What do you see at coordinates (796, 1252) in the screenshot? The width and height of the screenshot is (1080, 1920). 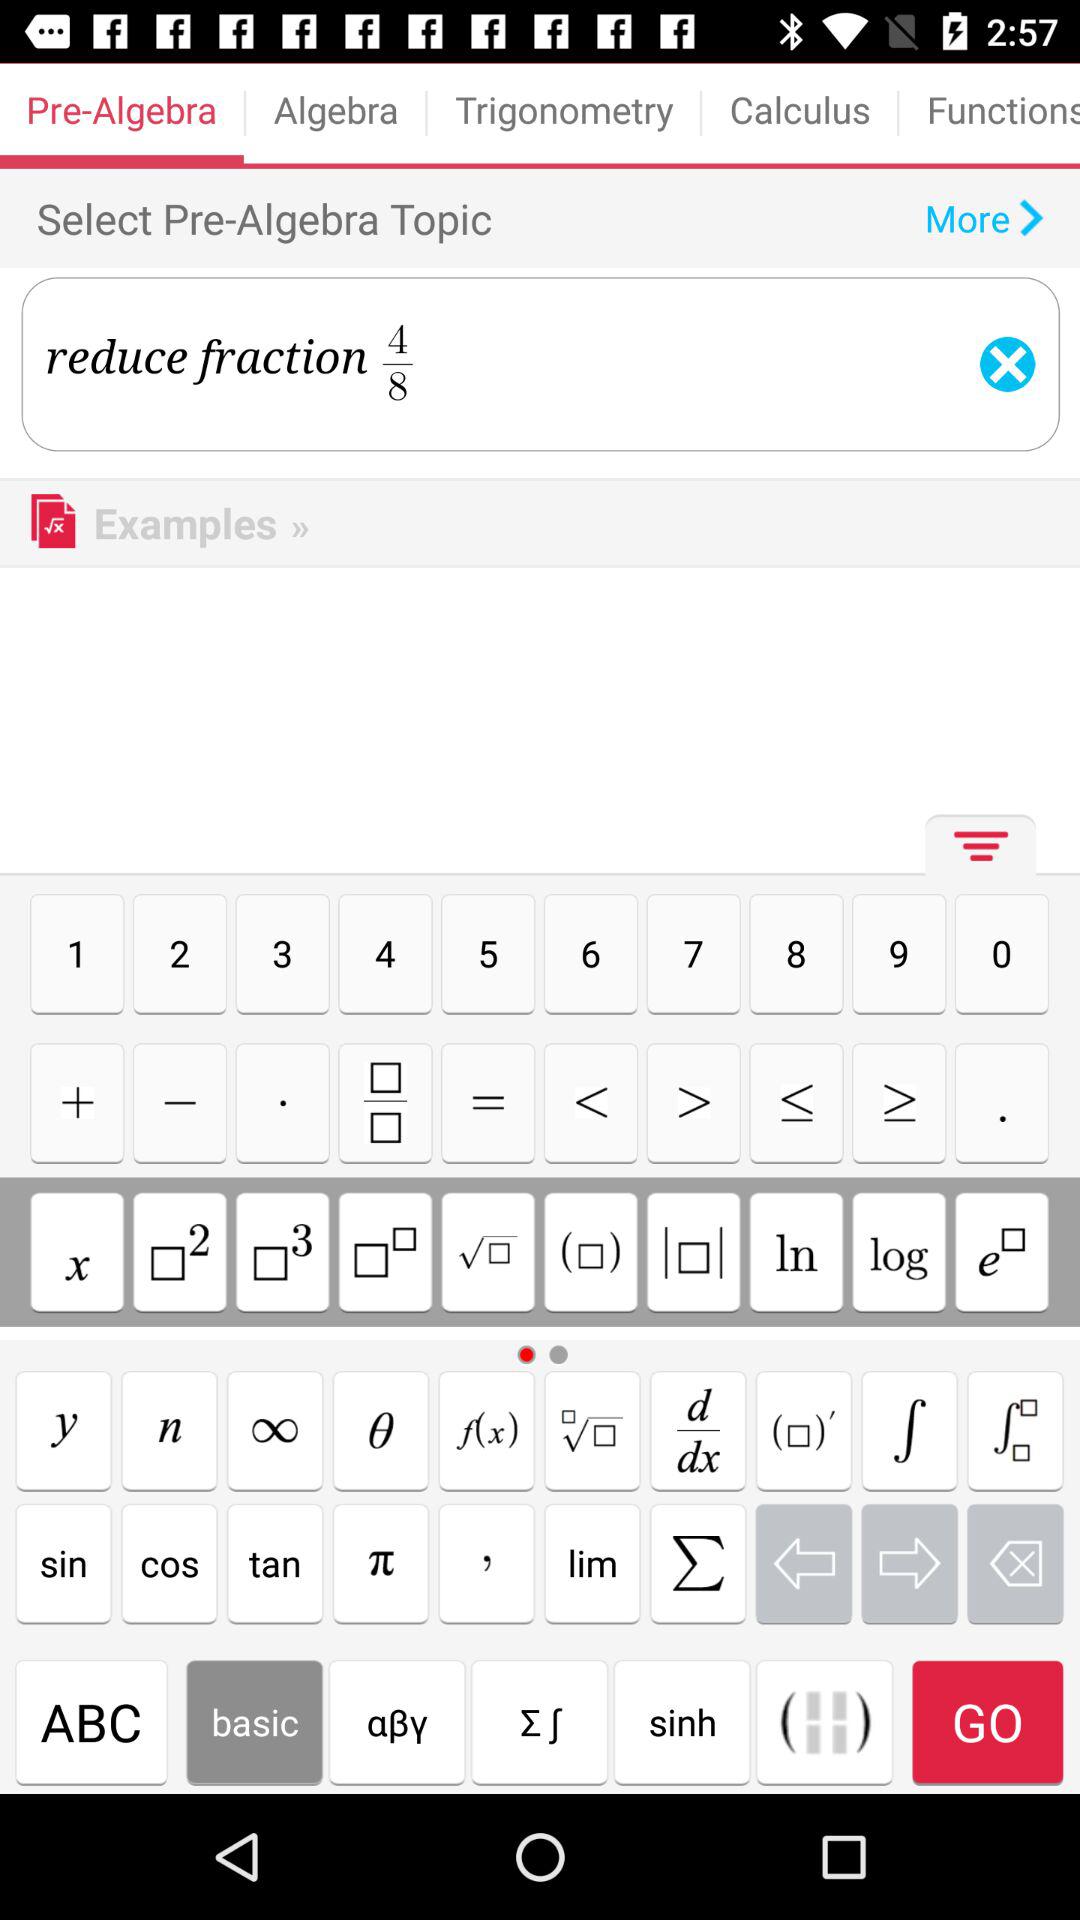 I see `typing button` at bounding box center [796, 1252].